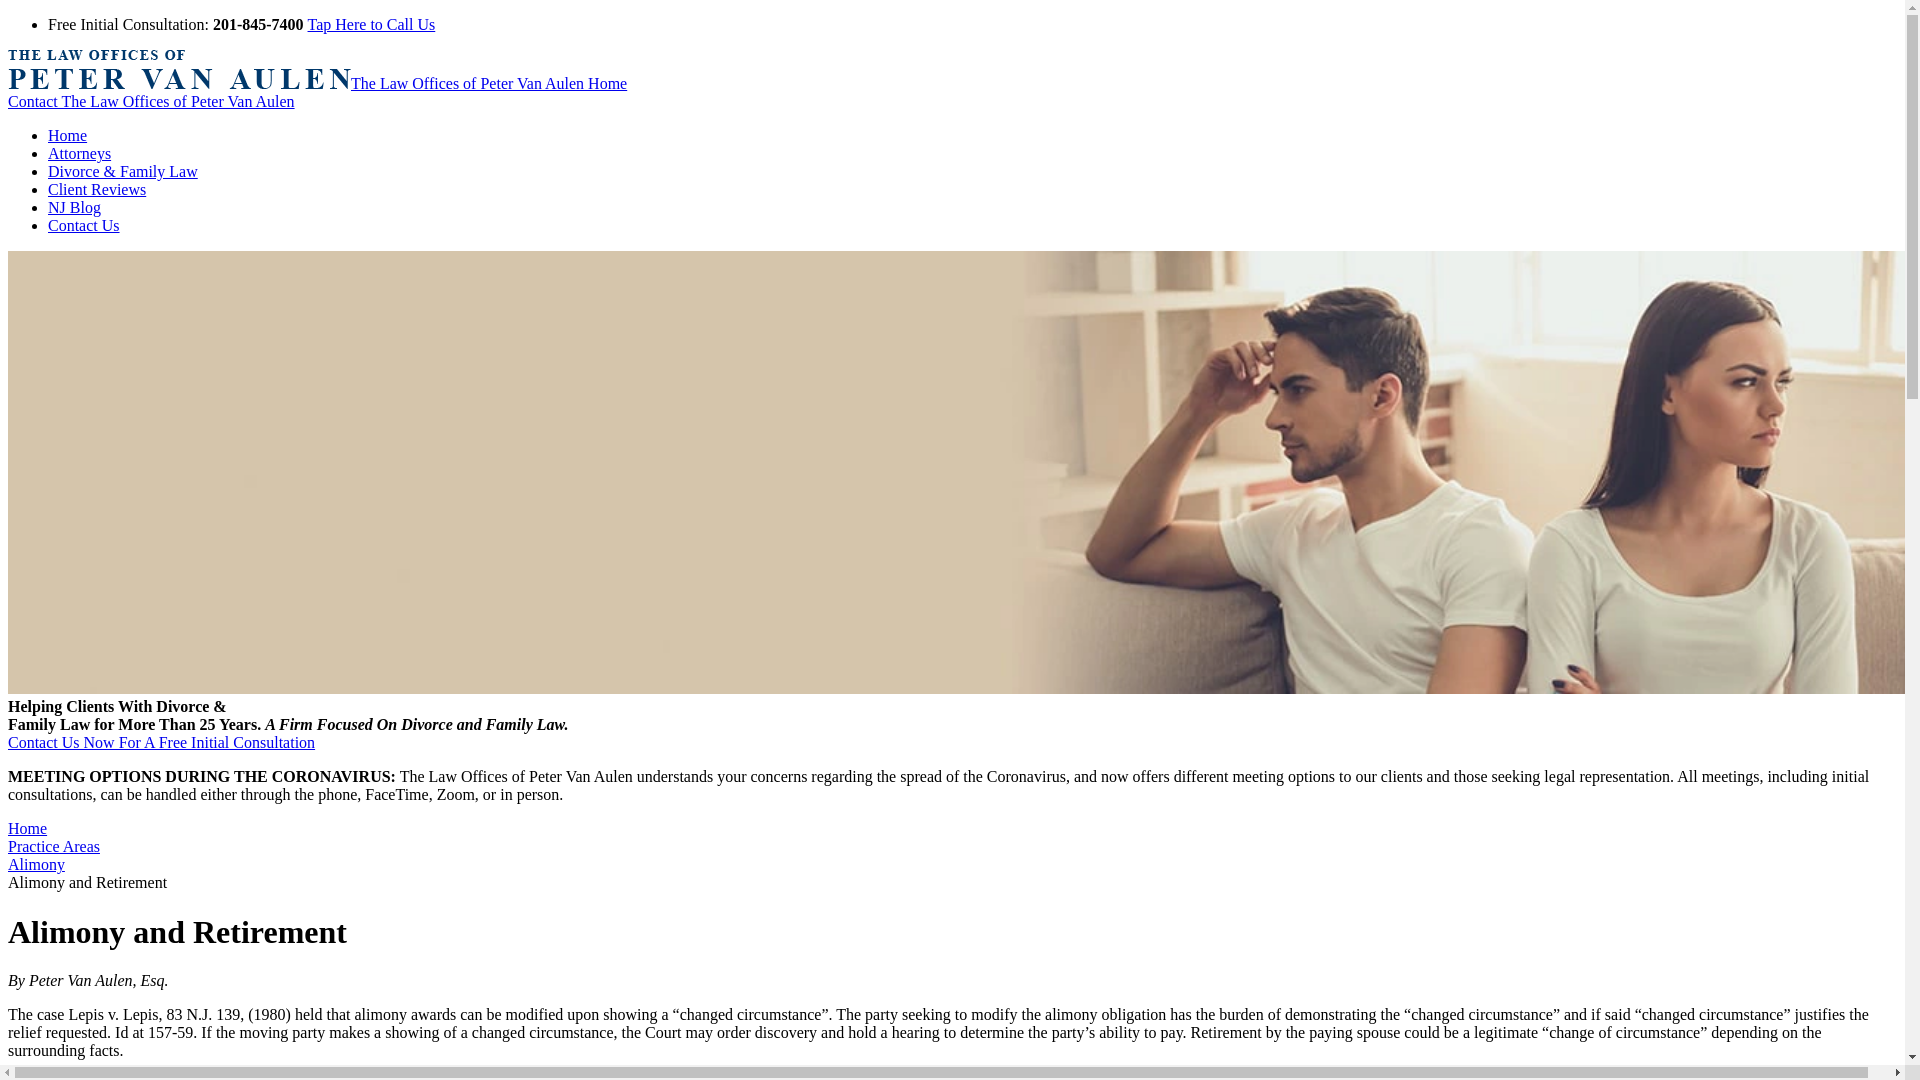 This screenshot has width=1920, height=1080. I want to click on Alimony, so click(36, 864).